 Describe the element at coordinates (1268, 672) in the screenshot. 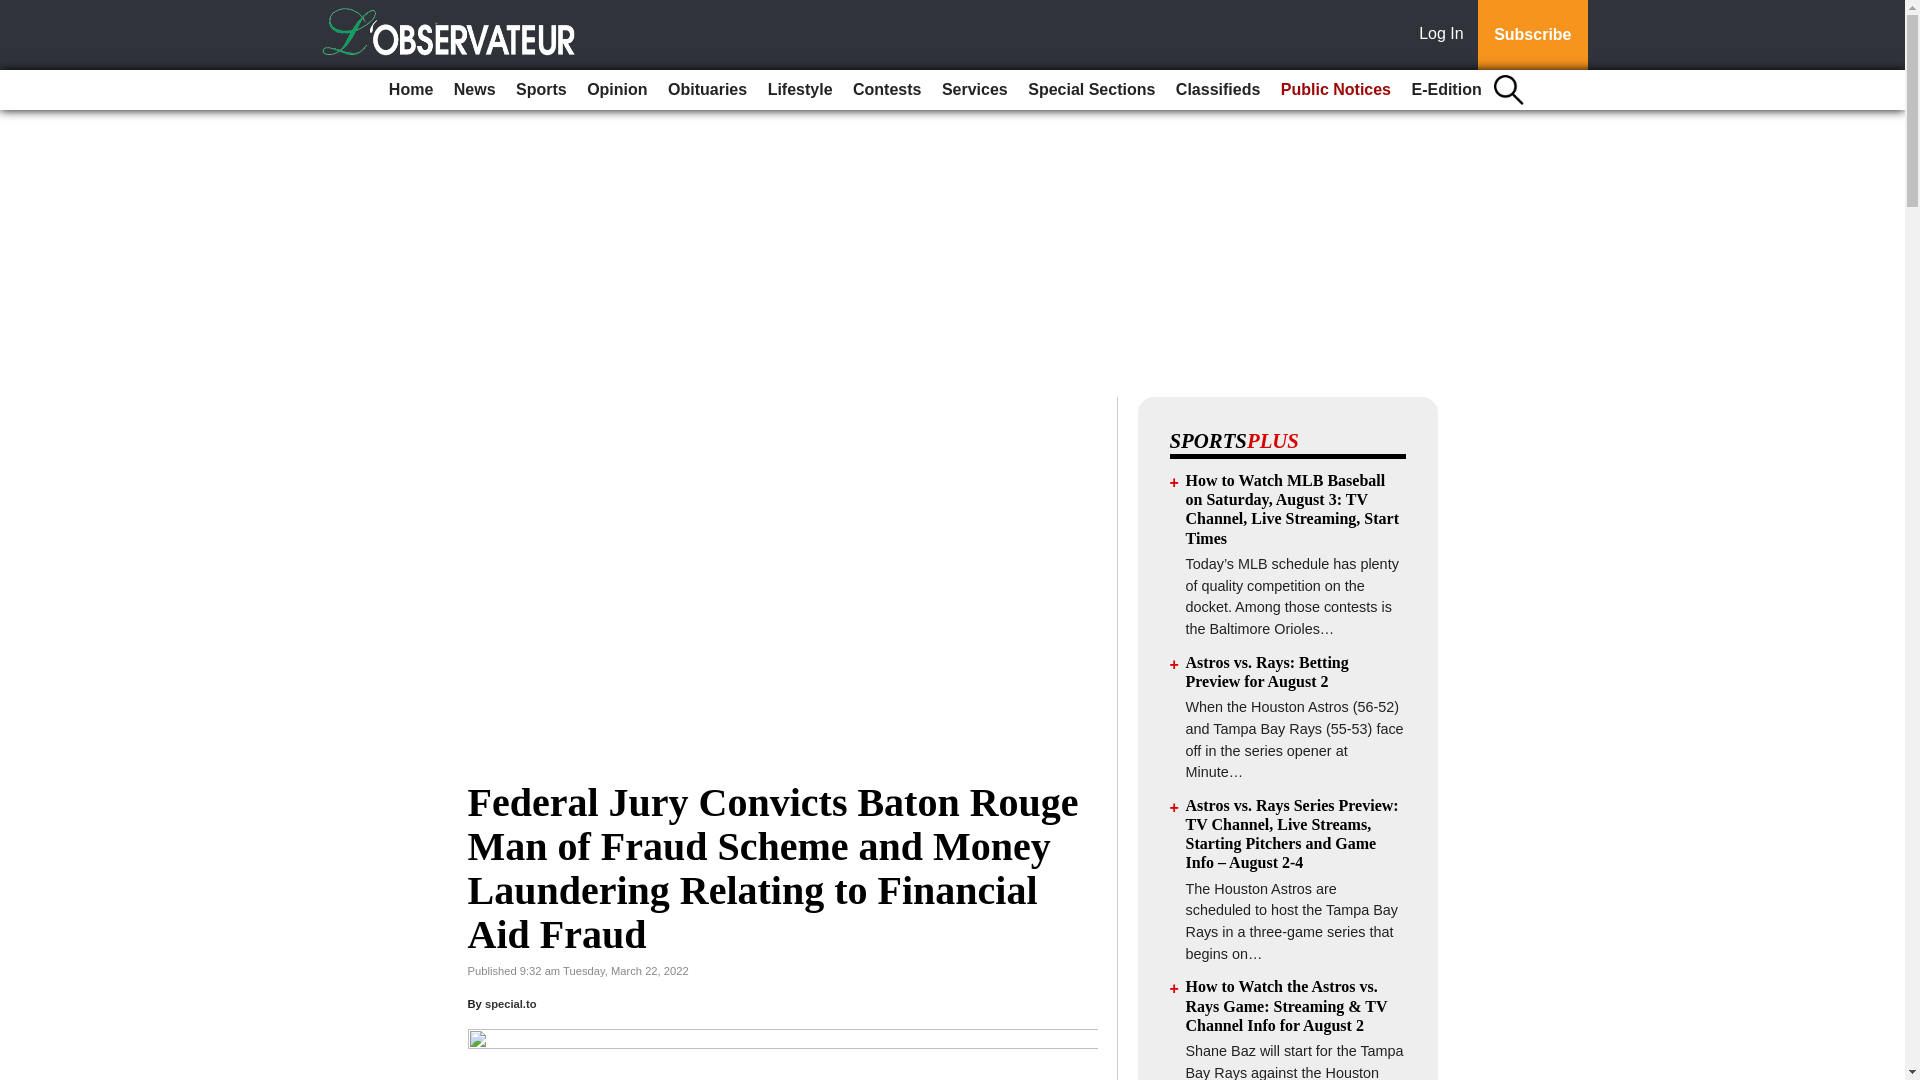

I see `Astros vs. Rays: Betting Preview for August 2` at that location.